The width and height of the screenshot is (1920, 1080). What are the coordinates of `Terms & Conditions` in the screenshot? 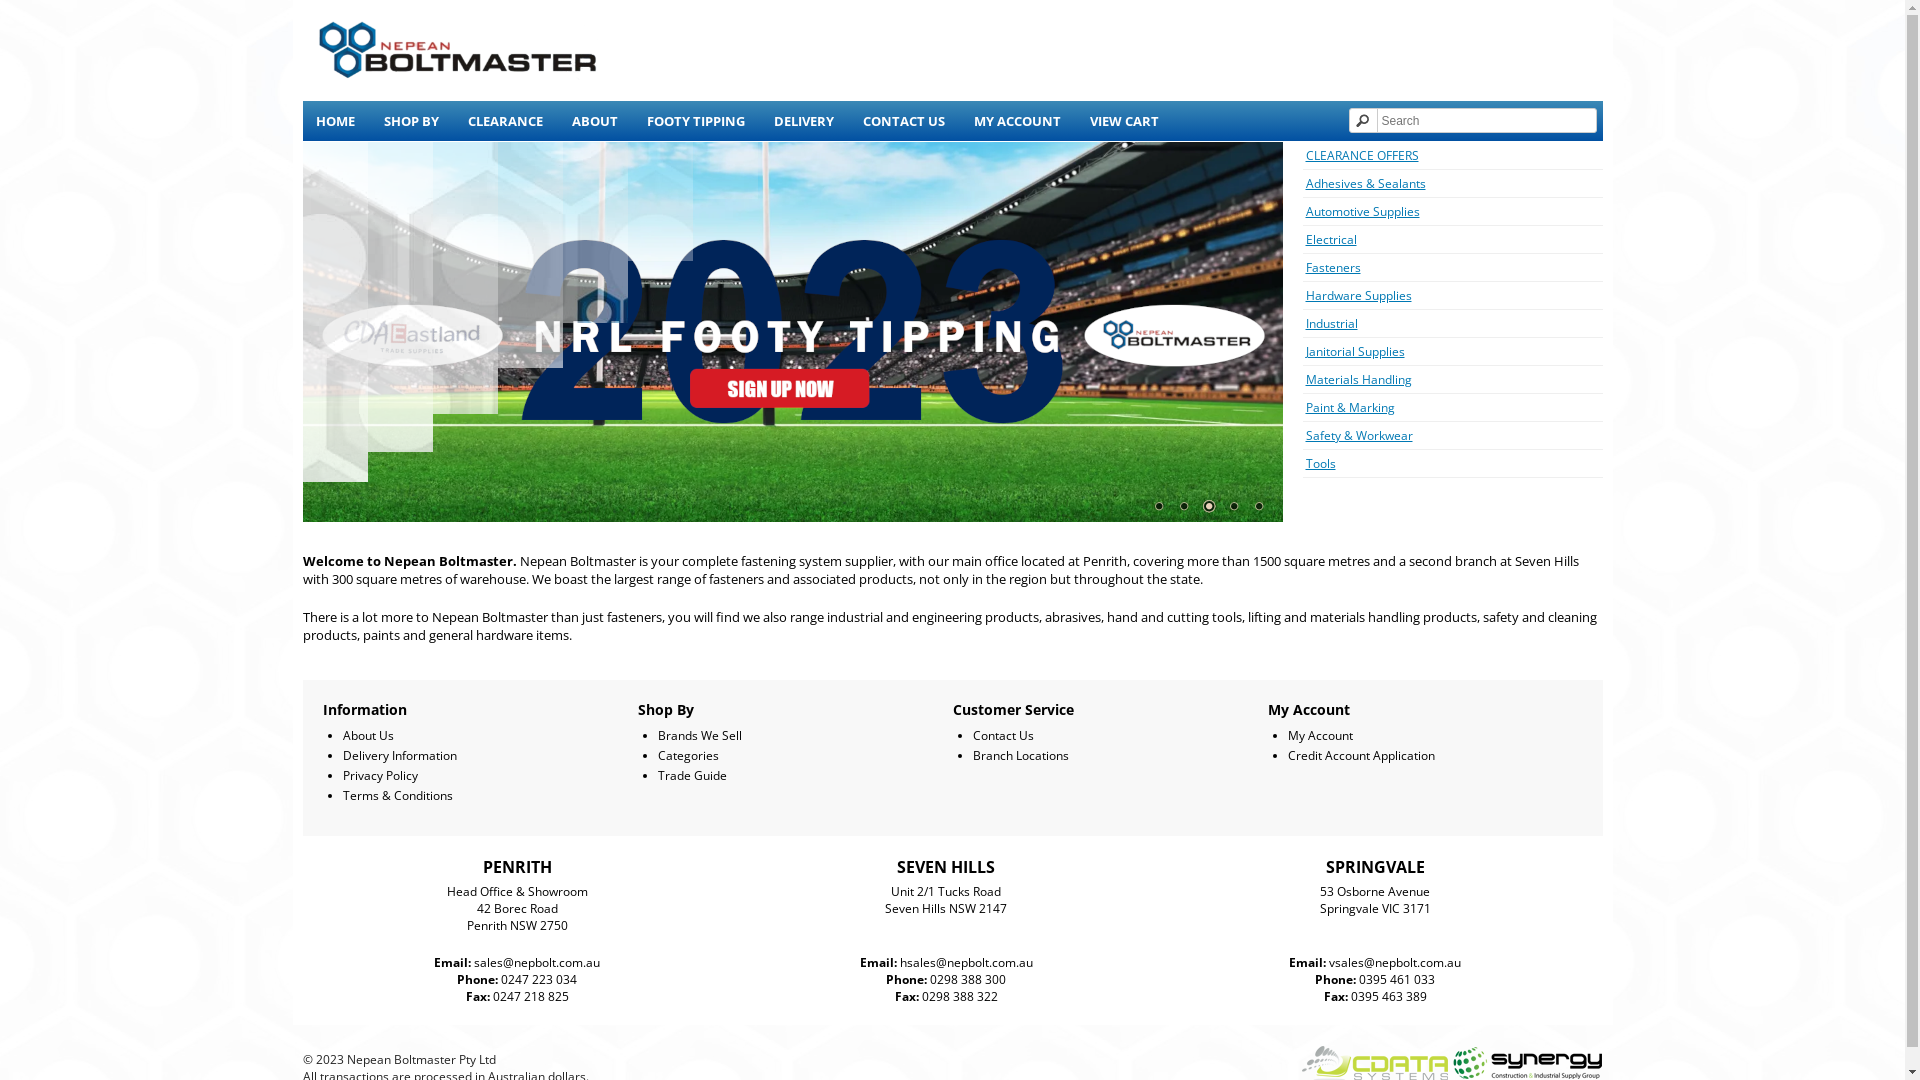 It's located at (397, 796).